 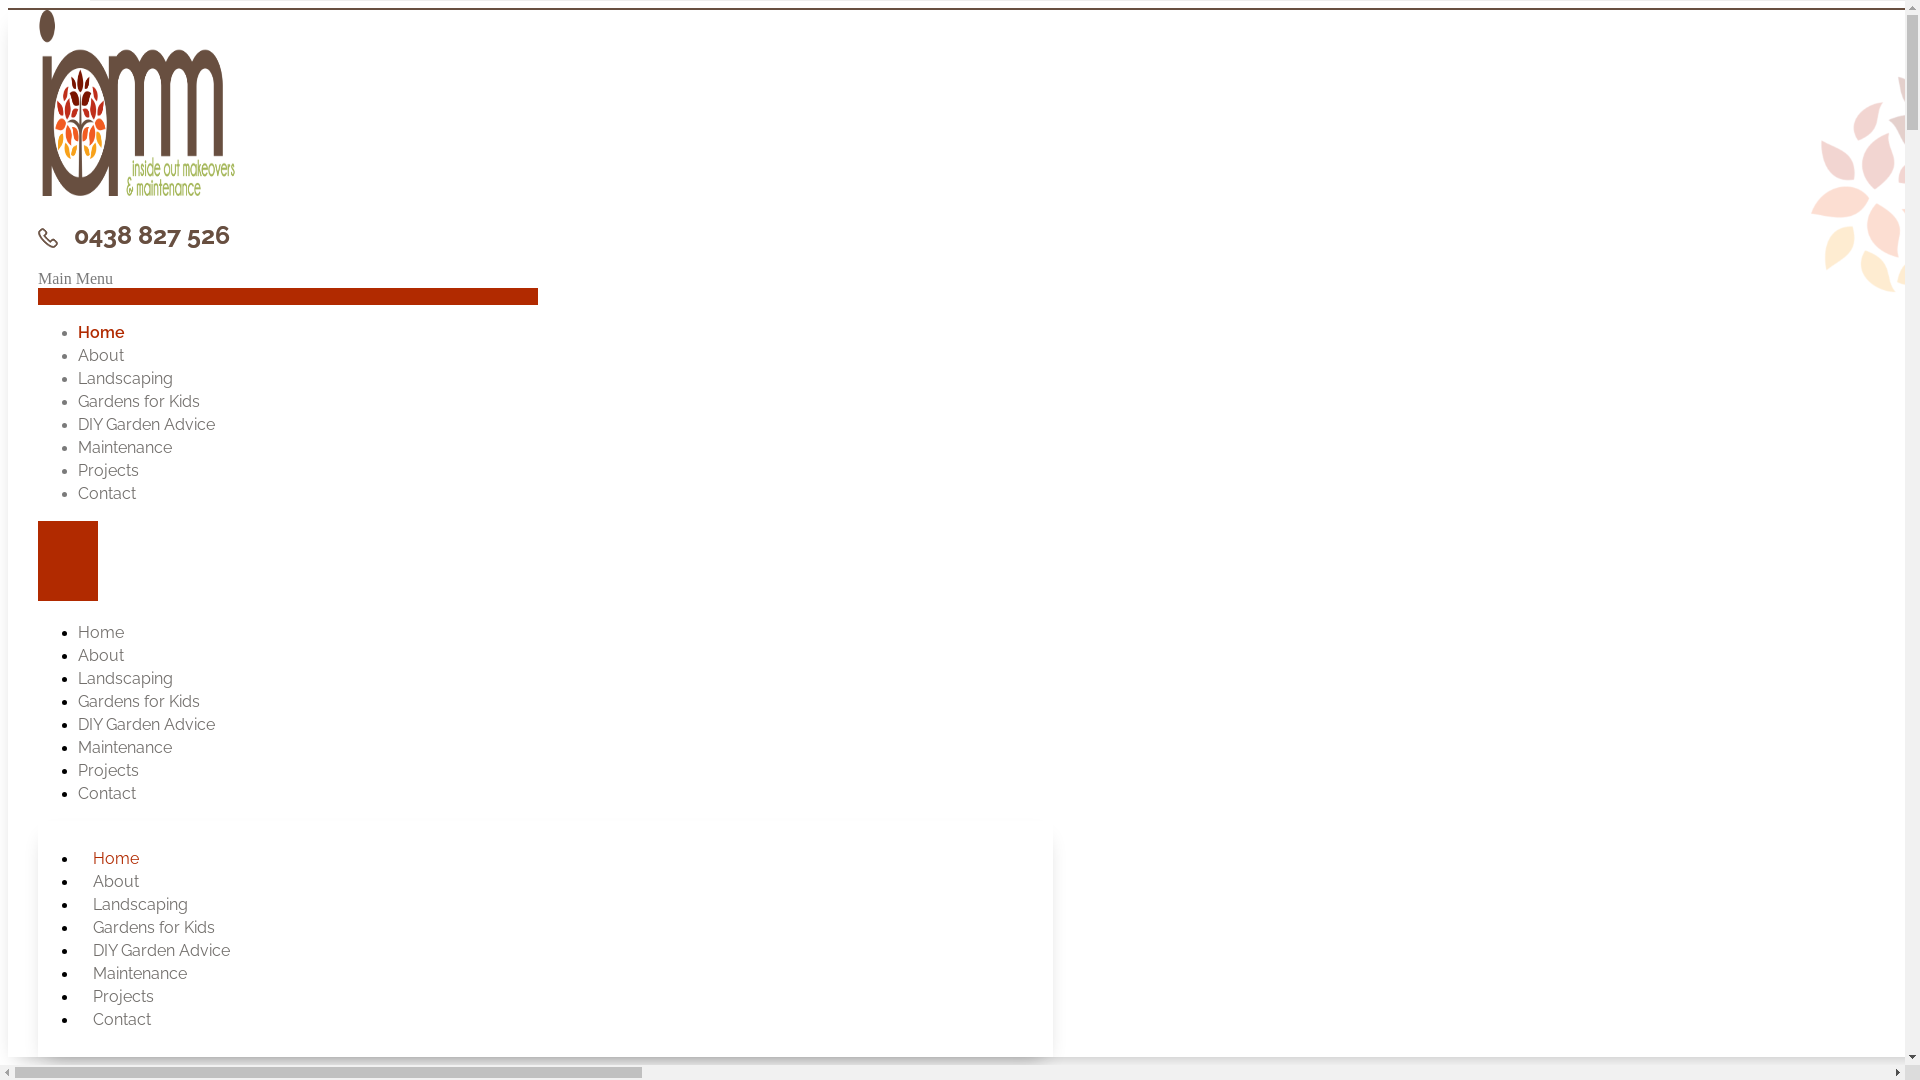 I want to click on About, so click(x=101, y=356).